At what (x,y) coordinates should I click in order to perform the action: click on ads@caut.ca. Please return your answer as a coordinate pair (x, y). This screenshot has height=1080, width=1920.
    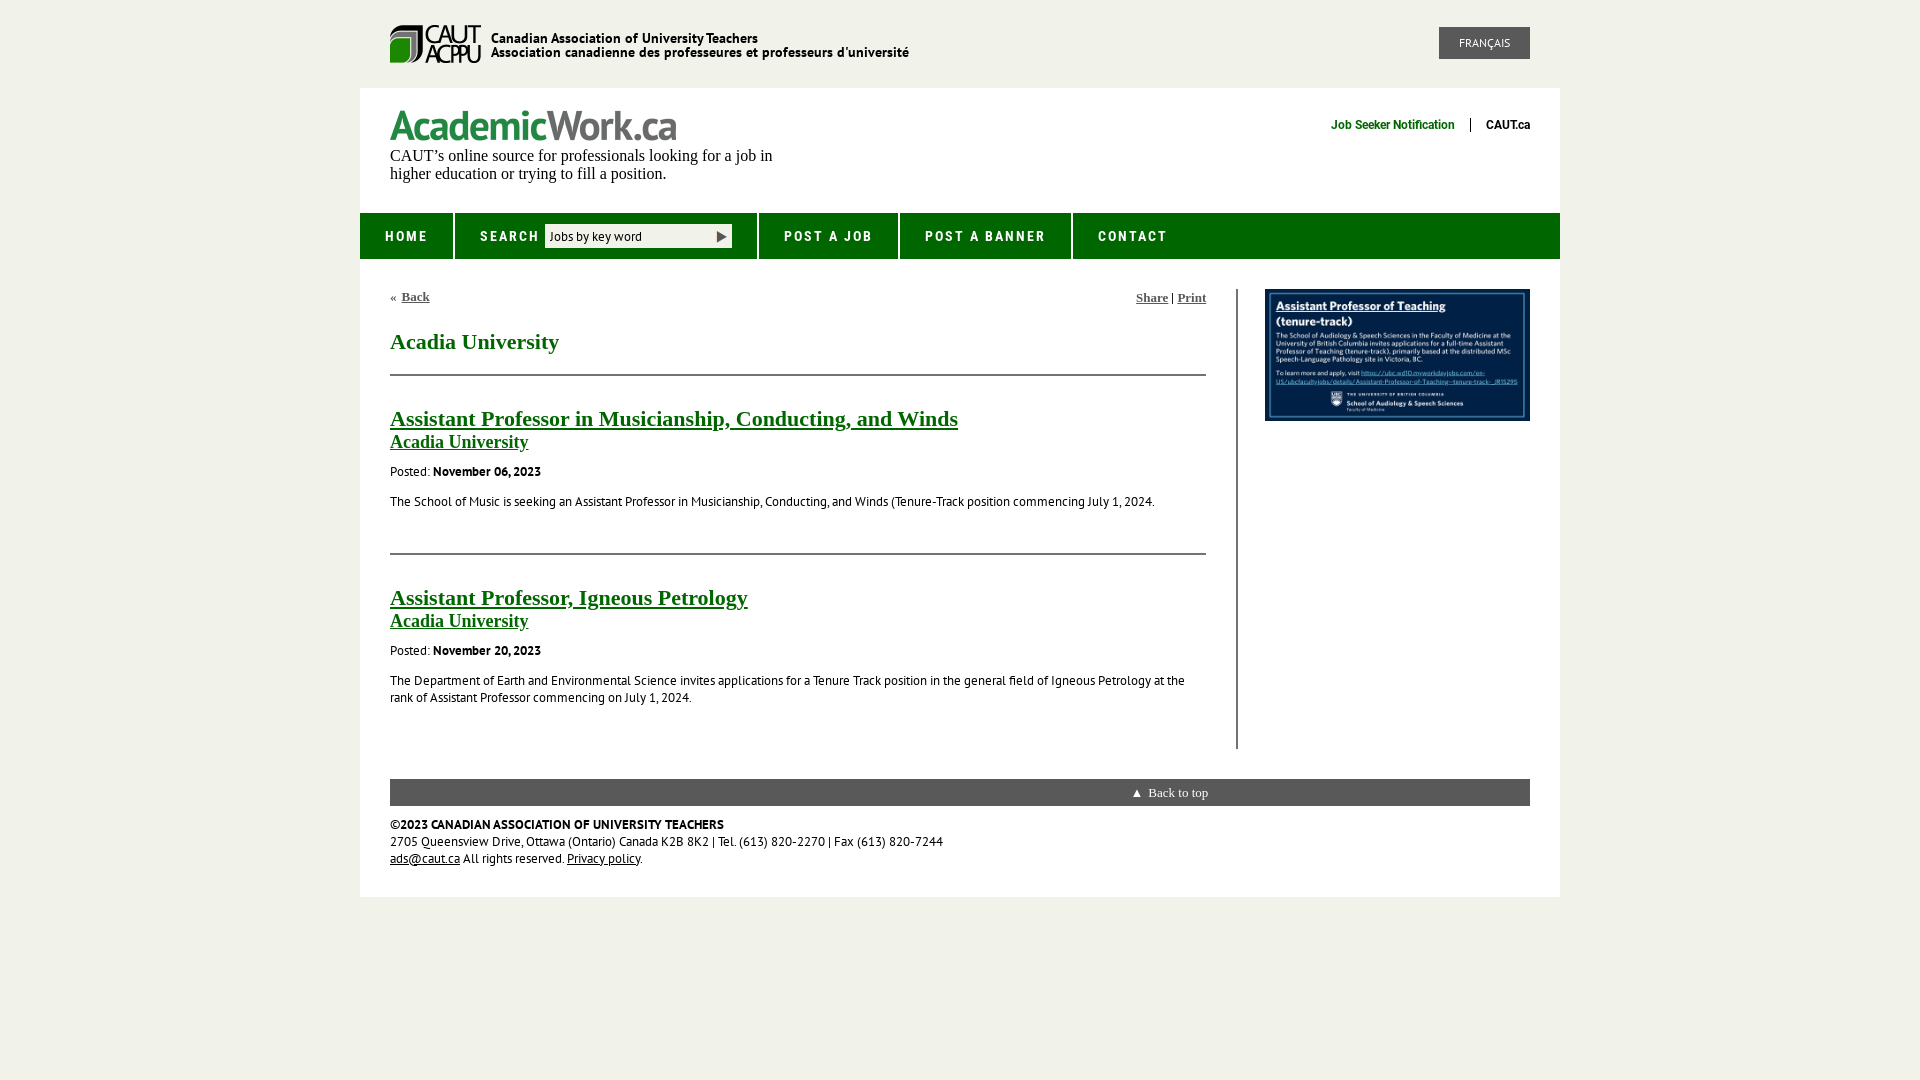
    Looking at the image, I should click on (425, 858).